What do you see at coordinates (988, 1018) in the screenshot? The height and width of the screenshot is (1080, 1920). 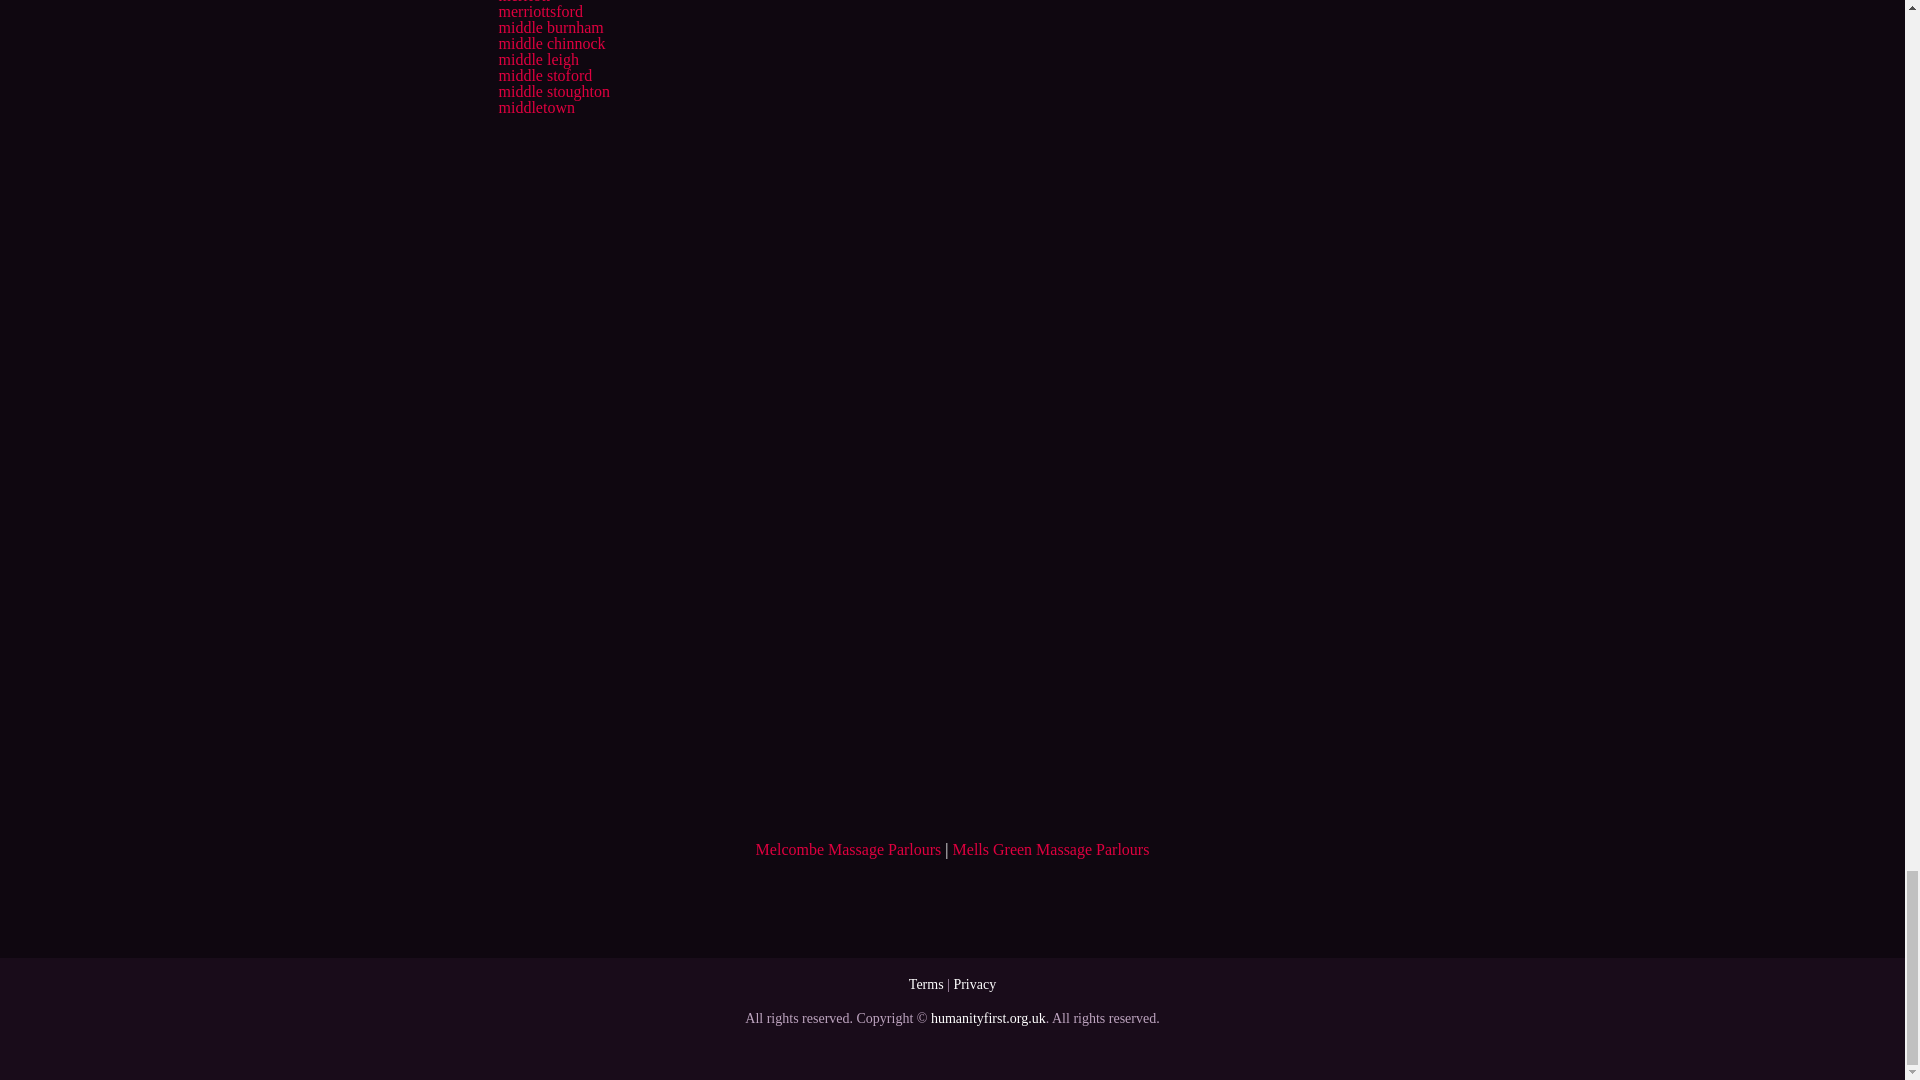 I see `humanityfirst.org.uk` at bounding box center [988, 1018].